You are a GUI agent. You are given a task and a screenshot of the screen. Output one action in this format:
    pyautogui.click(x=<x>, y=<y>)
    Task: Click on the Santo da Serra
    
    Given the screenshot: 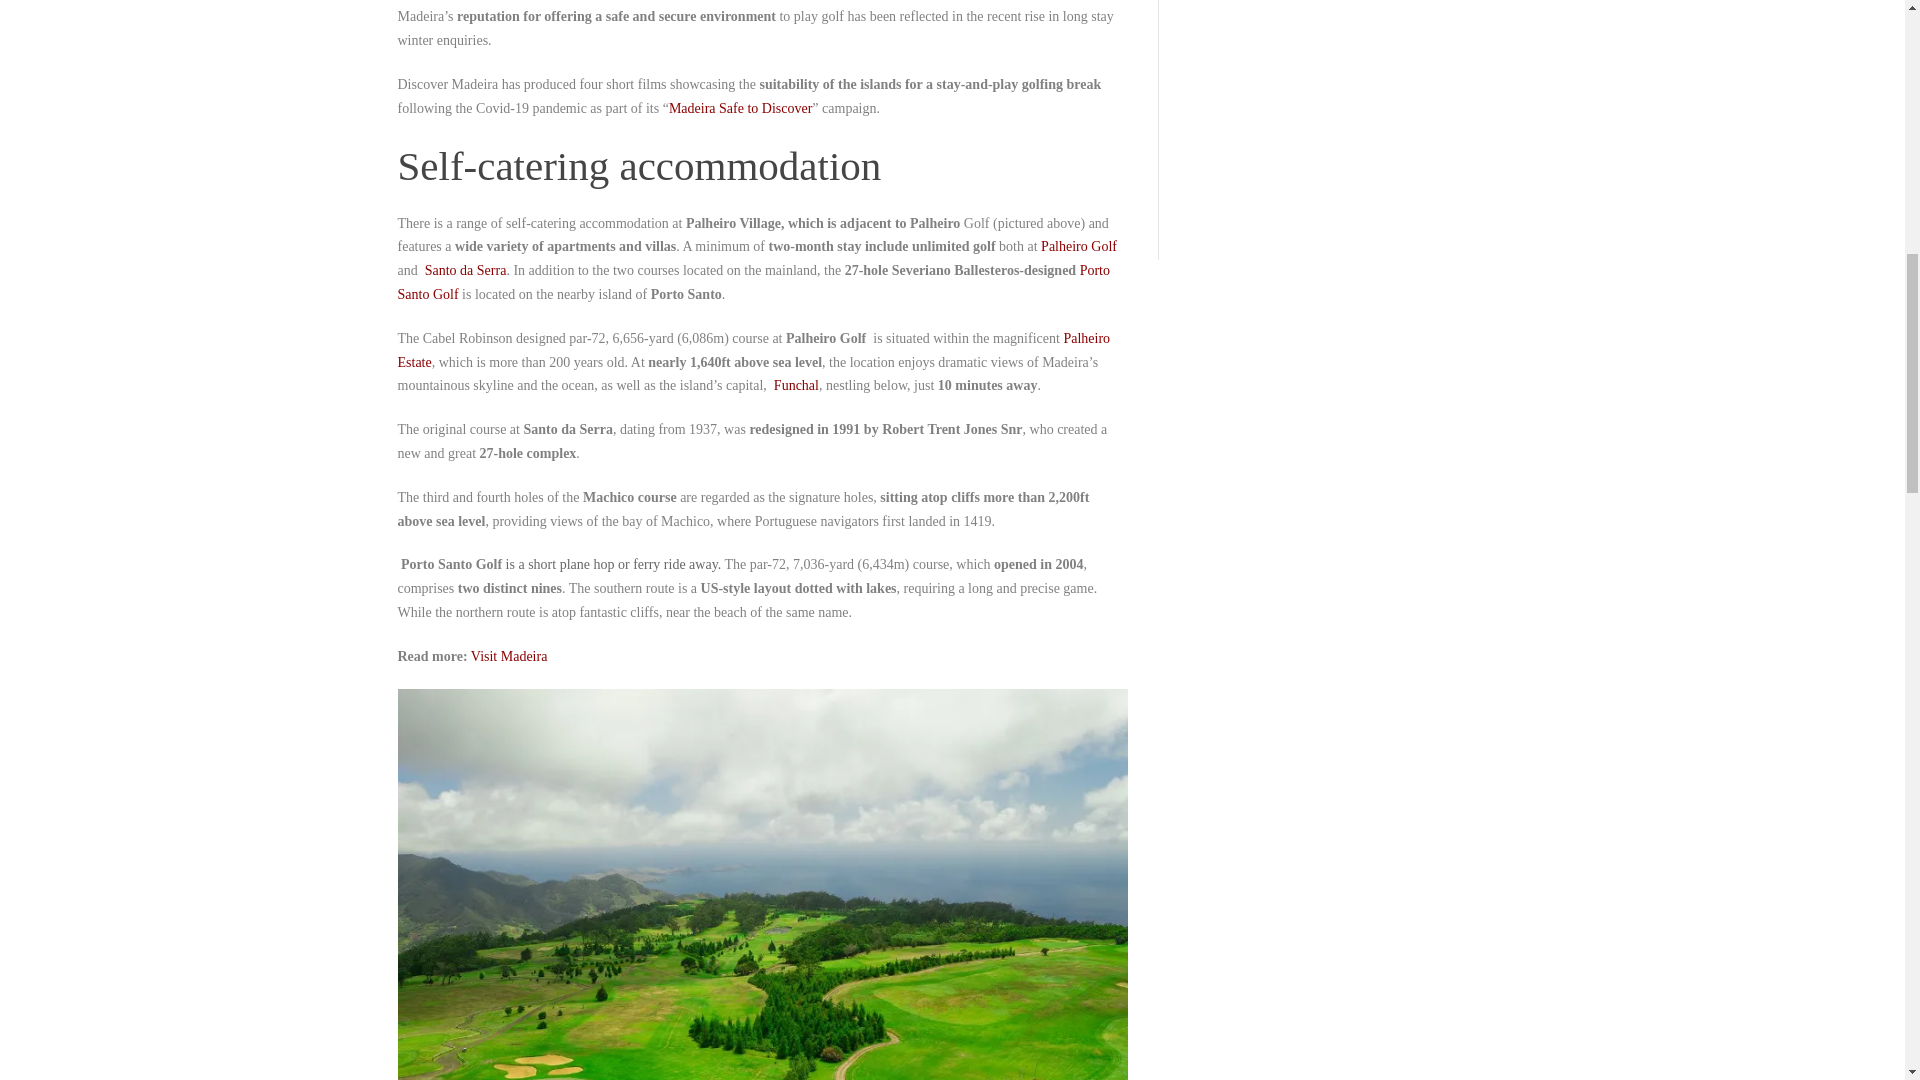 What is the action you would take?
    pyautogui.click(x=465, y=270)
    